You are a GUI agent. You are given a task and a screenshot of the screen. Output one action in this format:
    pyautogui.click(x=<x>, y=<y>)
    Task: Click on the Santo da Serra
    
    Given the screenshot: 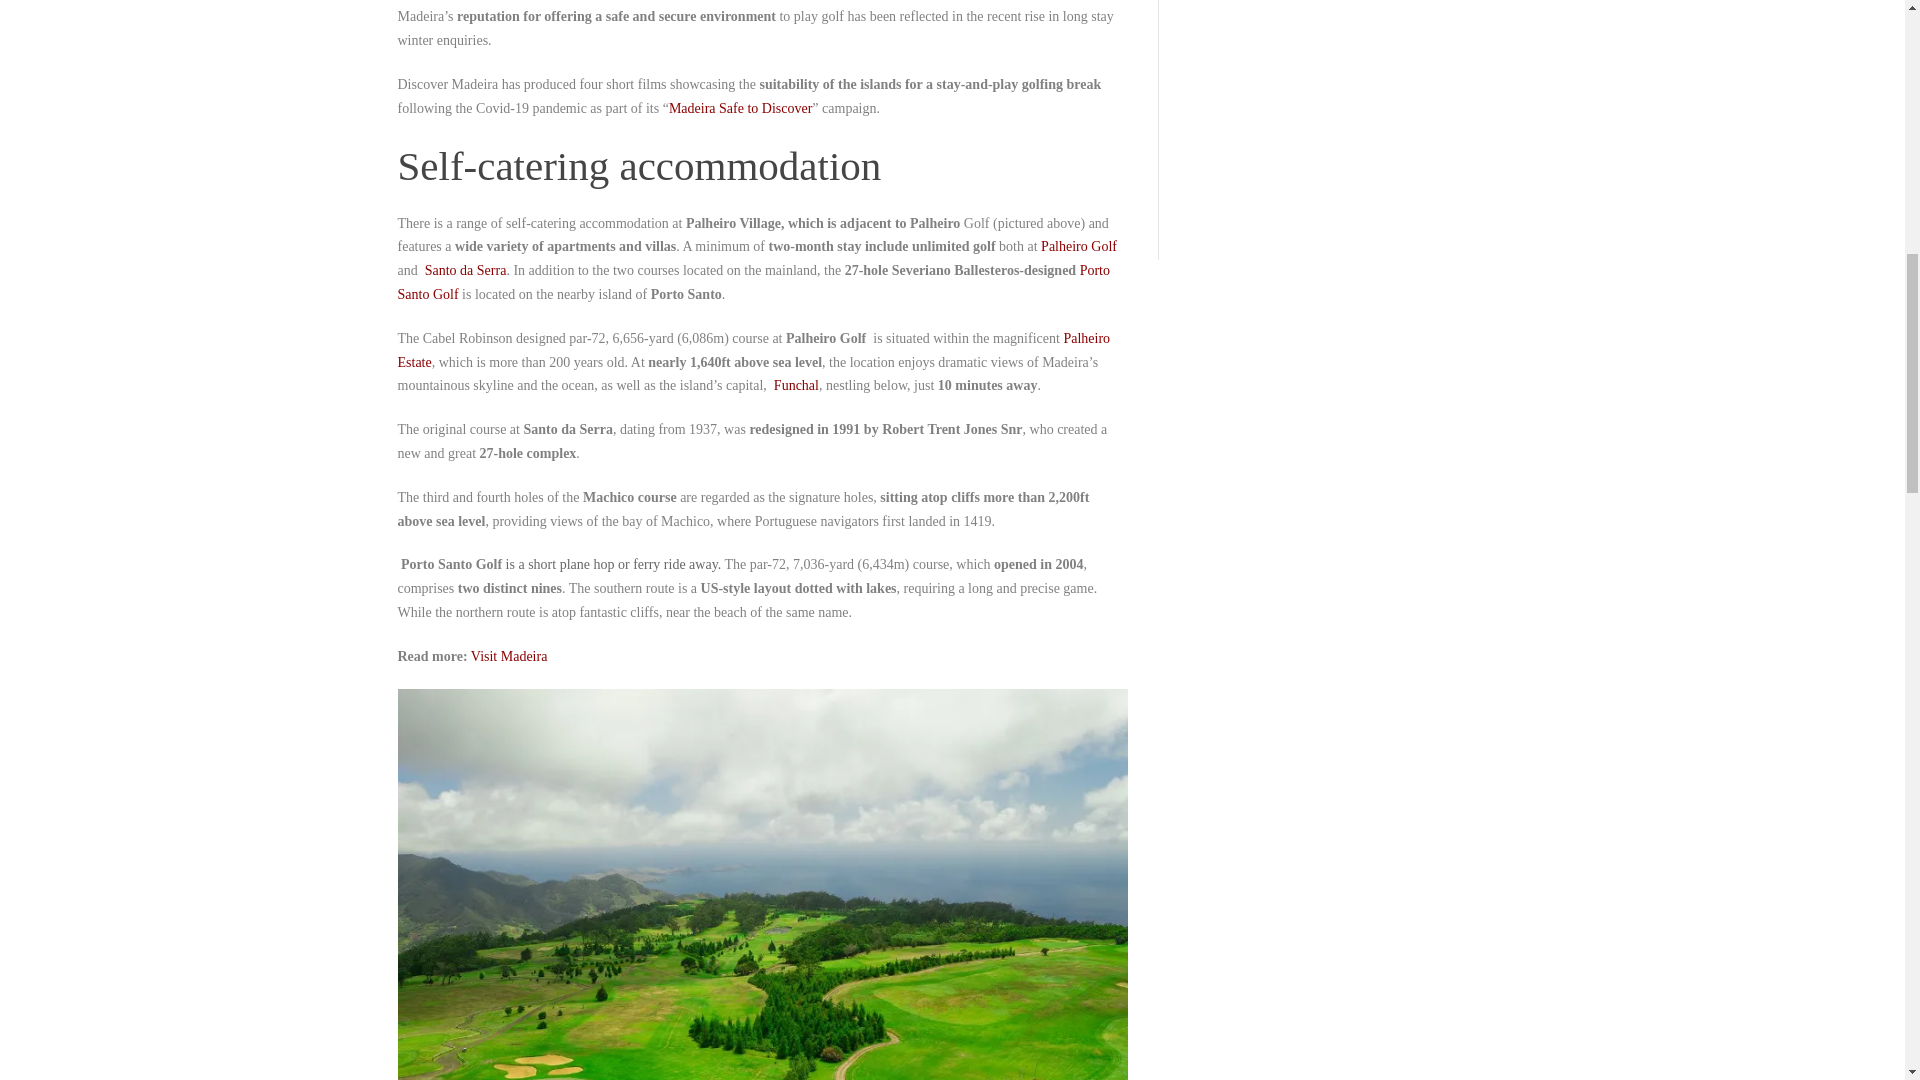 What is the action you would take?
    pyautogui.click(x=465, y=270)
    